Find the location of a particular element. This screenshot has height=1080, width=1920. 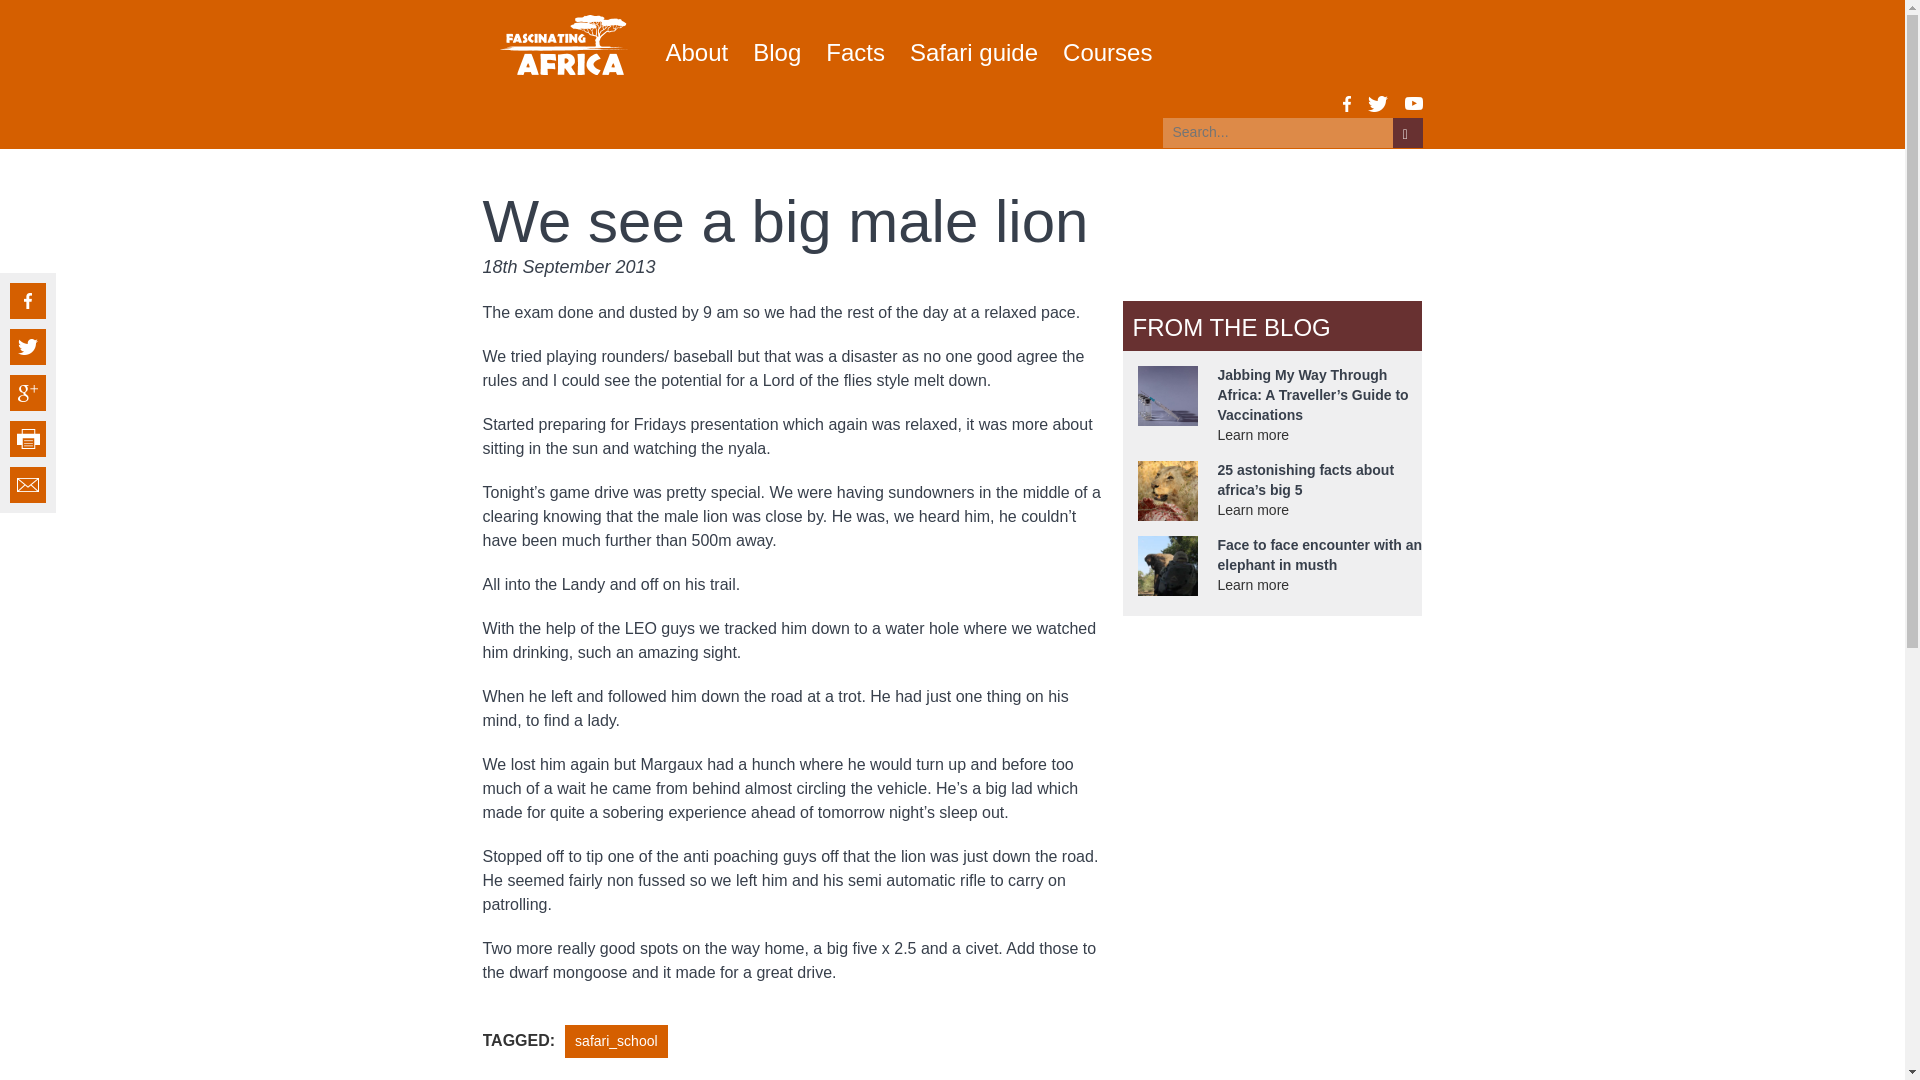

Courses is located at coordinates (1108, 52).